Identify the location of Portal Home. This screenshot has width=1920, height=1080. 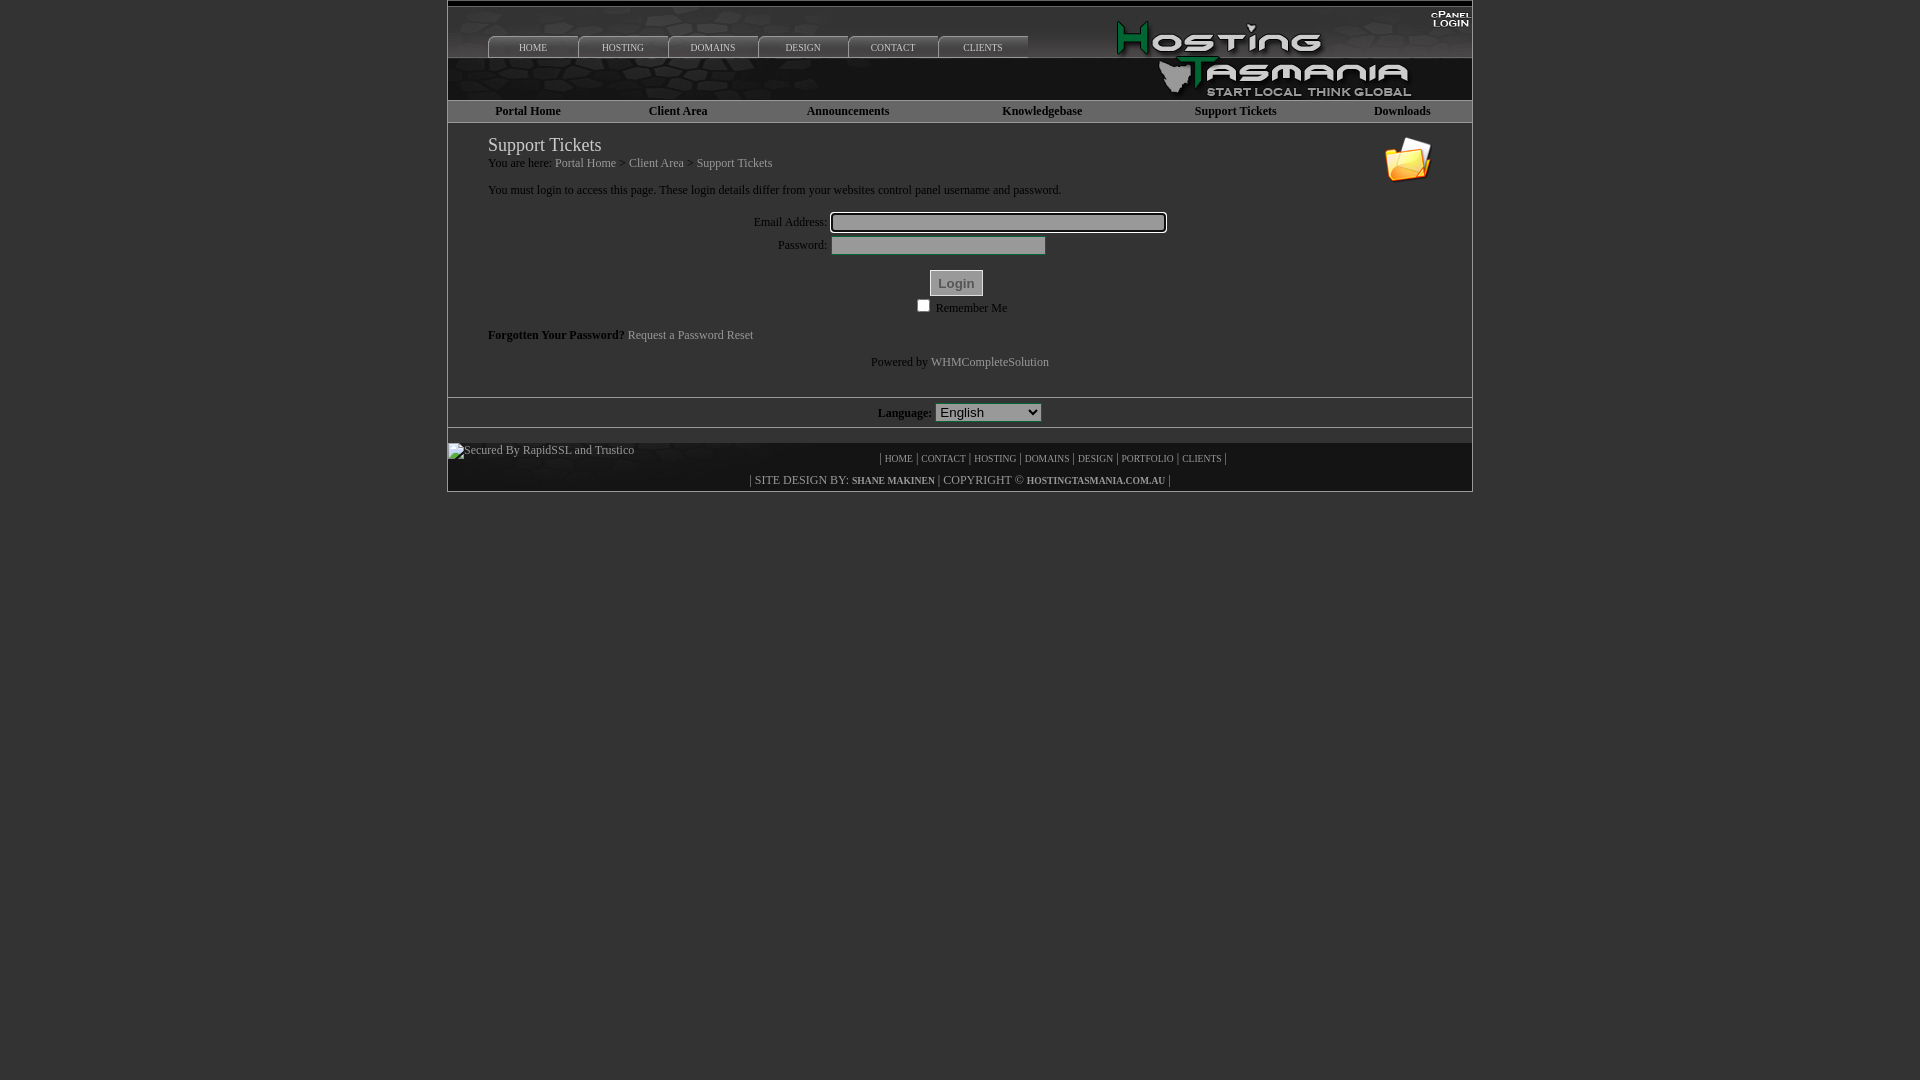
(586, 162).